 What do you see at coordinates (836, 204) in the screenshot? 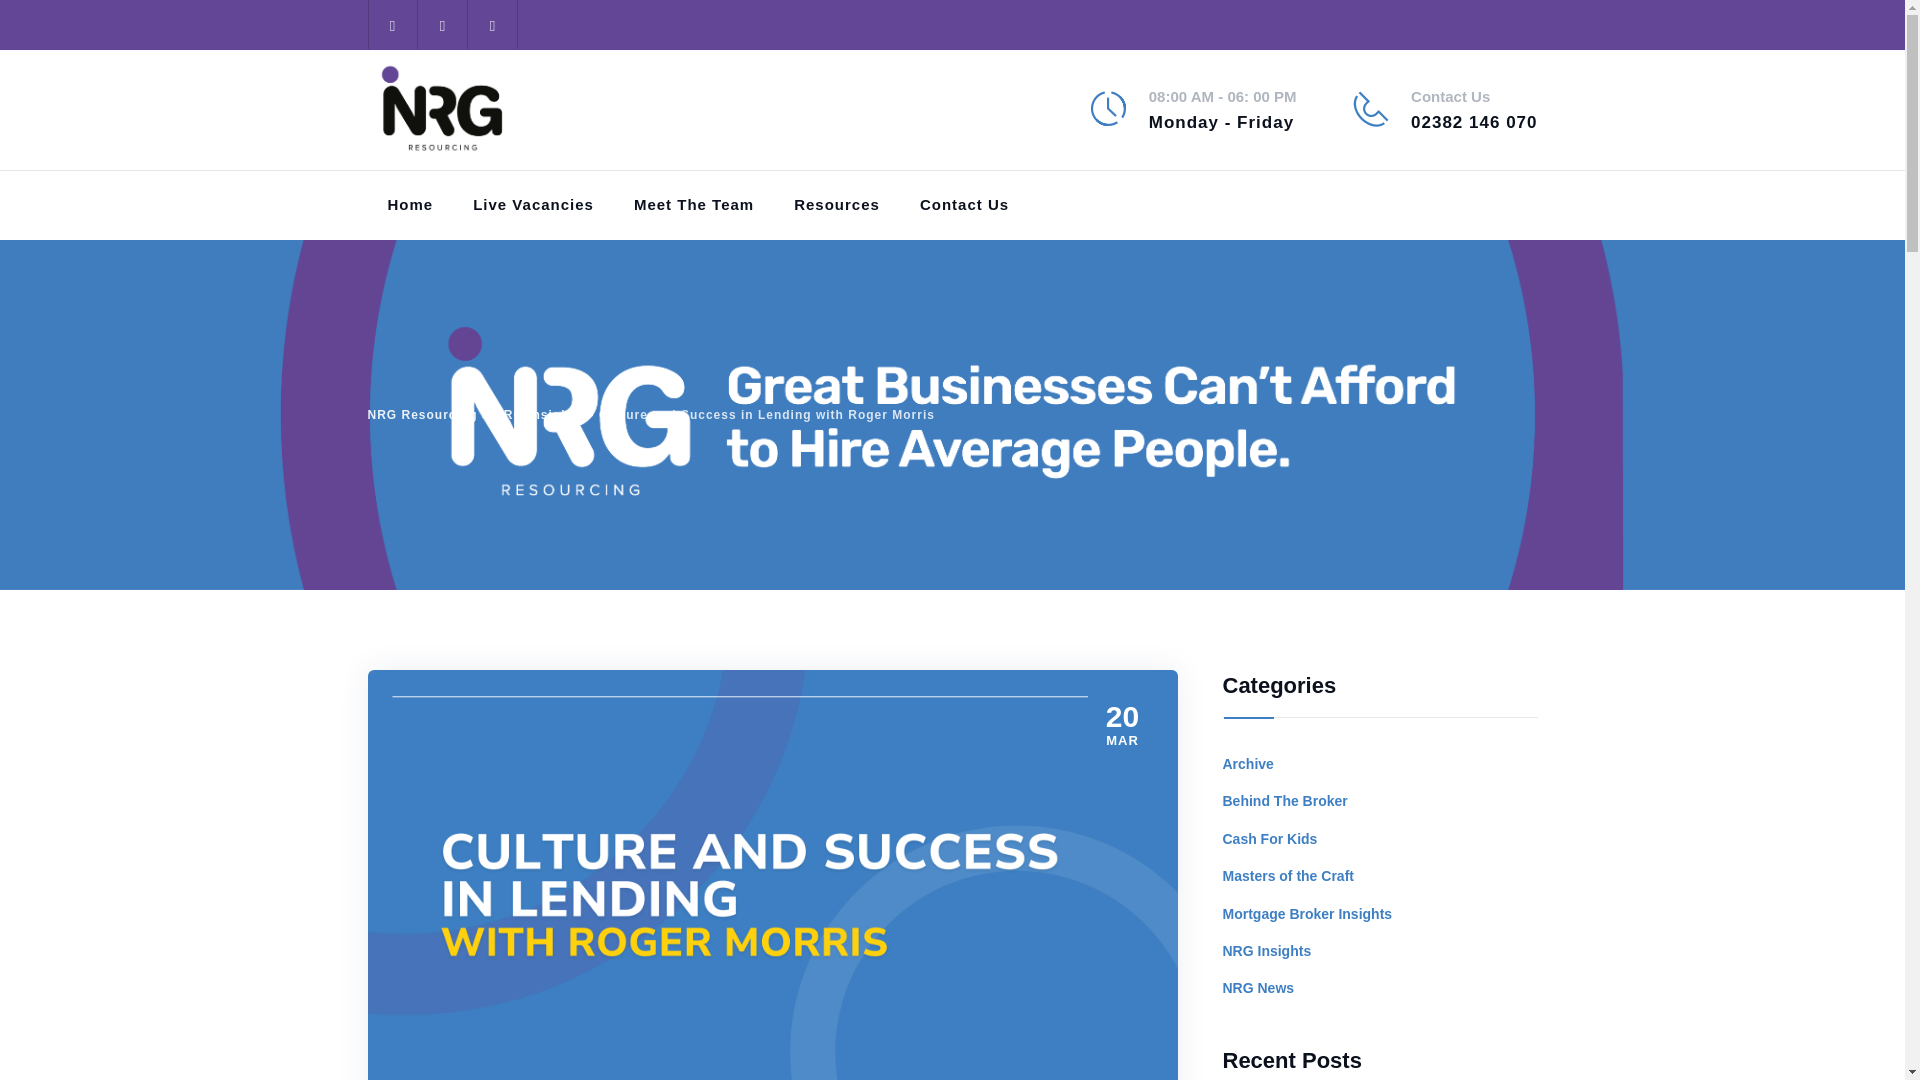
I see `Resources` at bounding box center [836, 204].